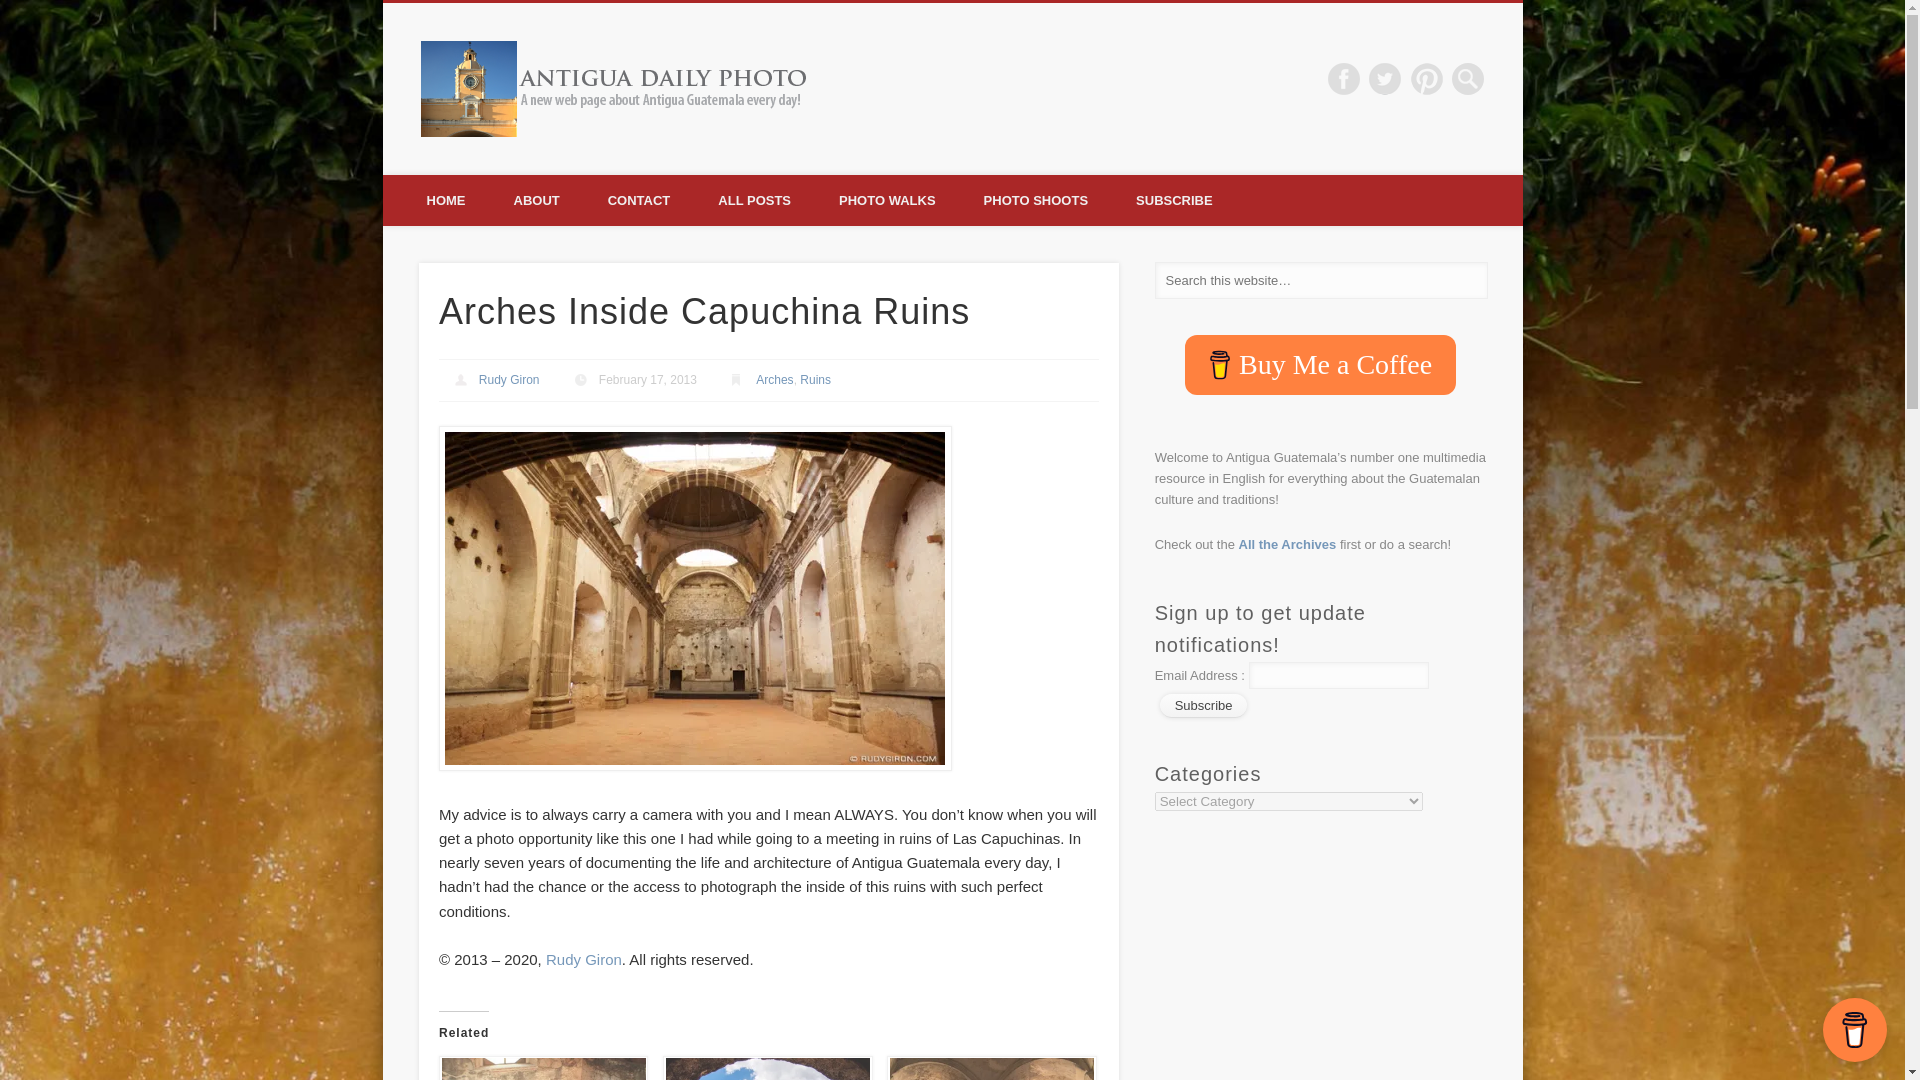 Image resolution: width=1920 pixels, height=1080 pixels. What do you see at coordinates (816, 379) in the screenshot?
I see `Ruins` at bounding box center [816, 379].